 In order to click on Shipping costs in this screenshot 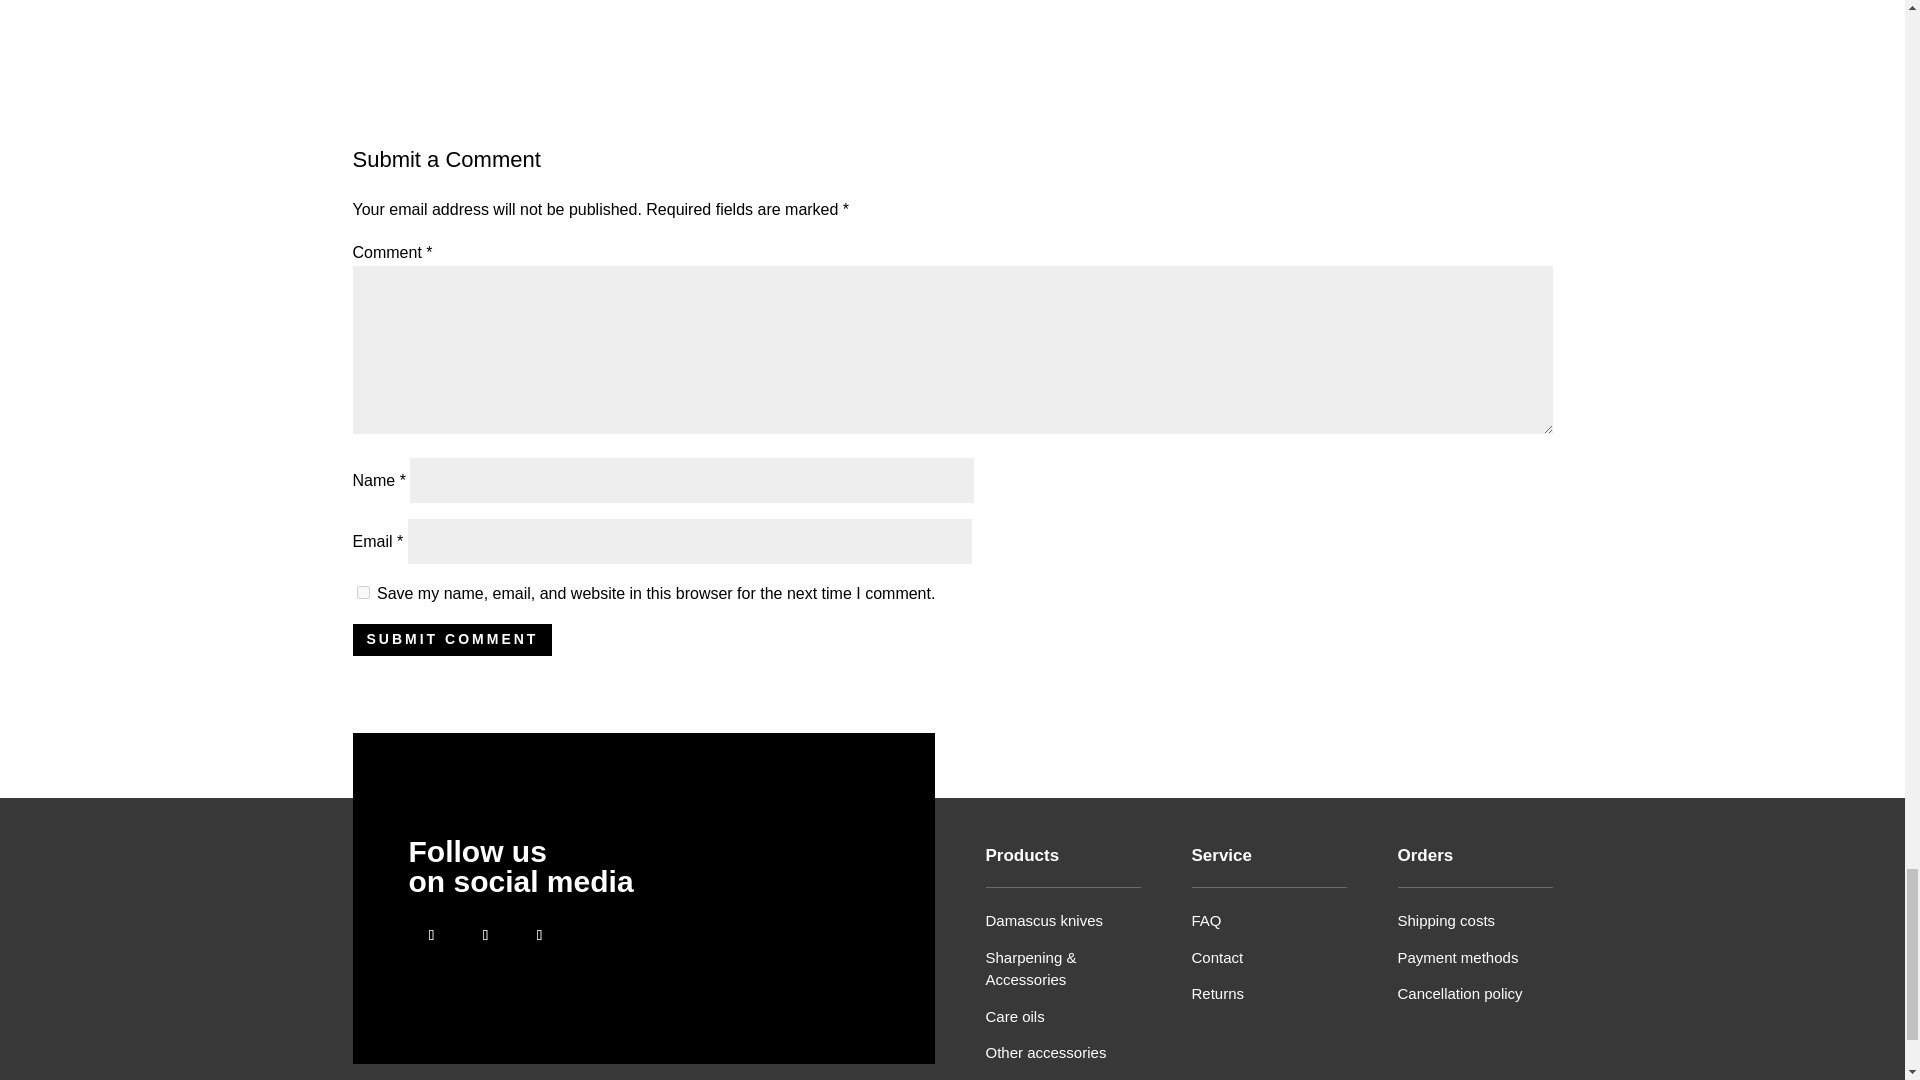, I will do `click(1446, 920)`.